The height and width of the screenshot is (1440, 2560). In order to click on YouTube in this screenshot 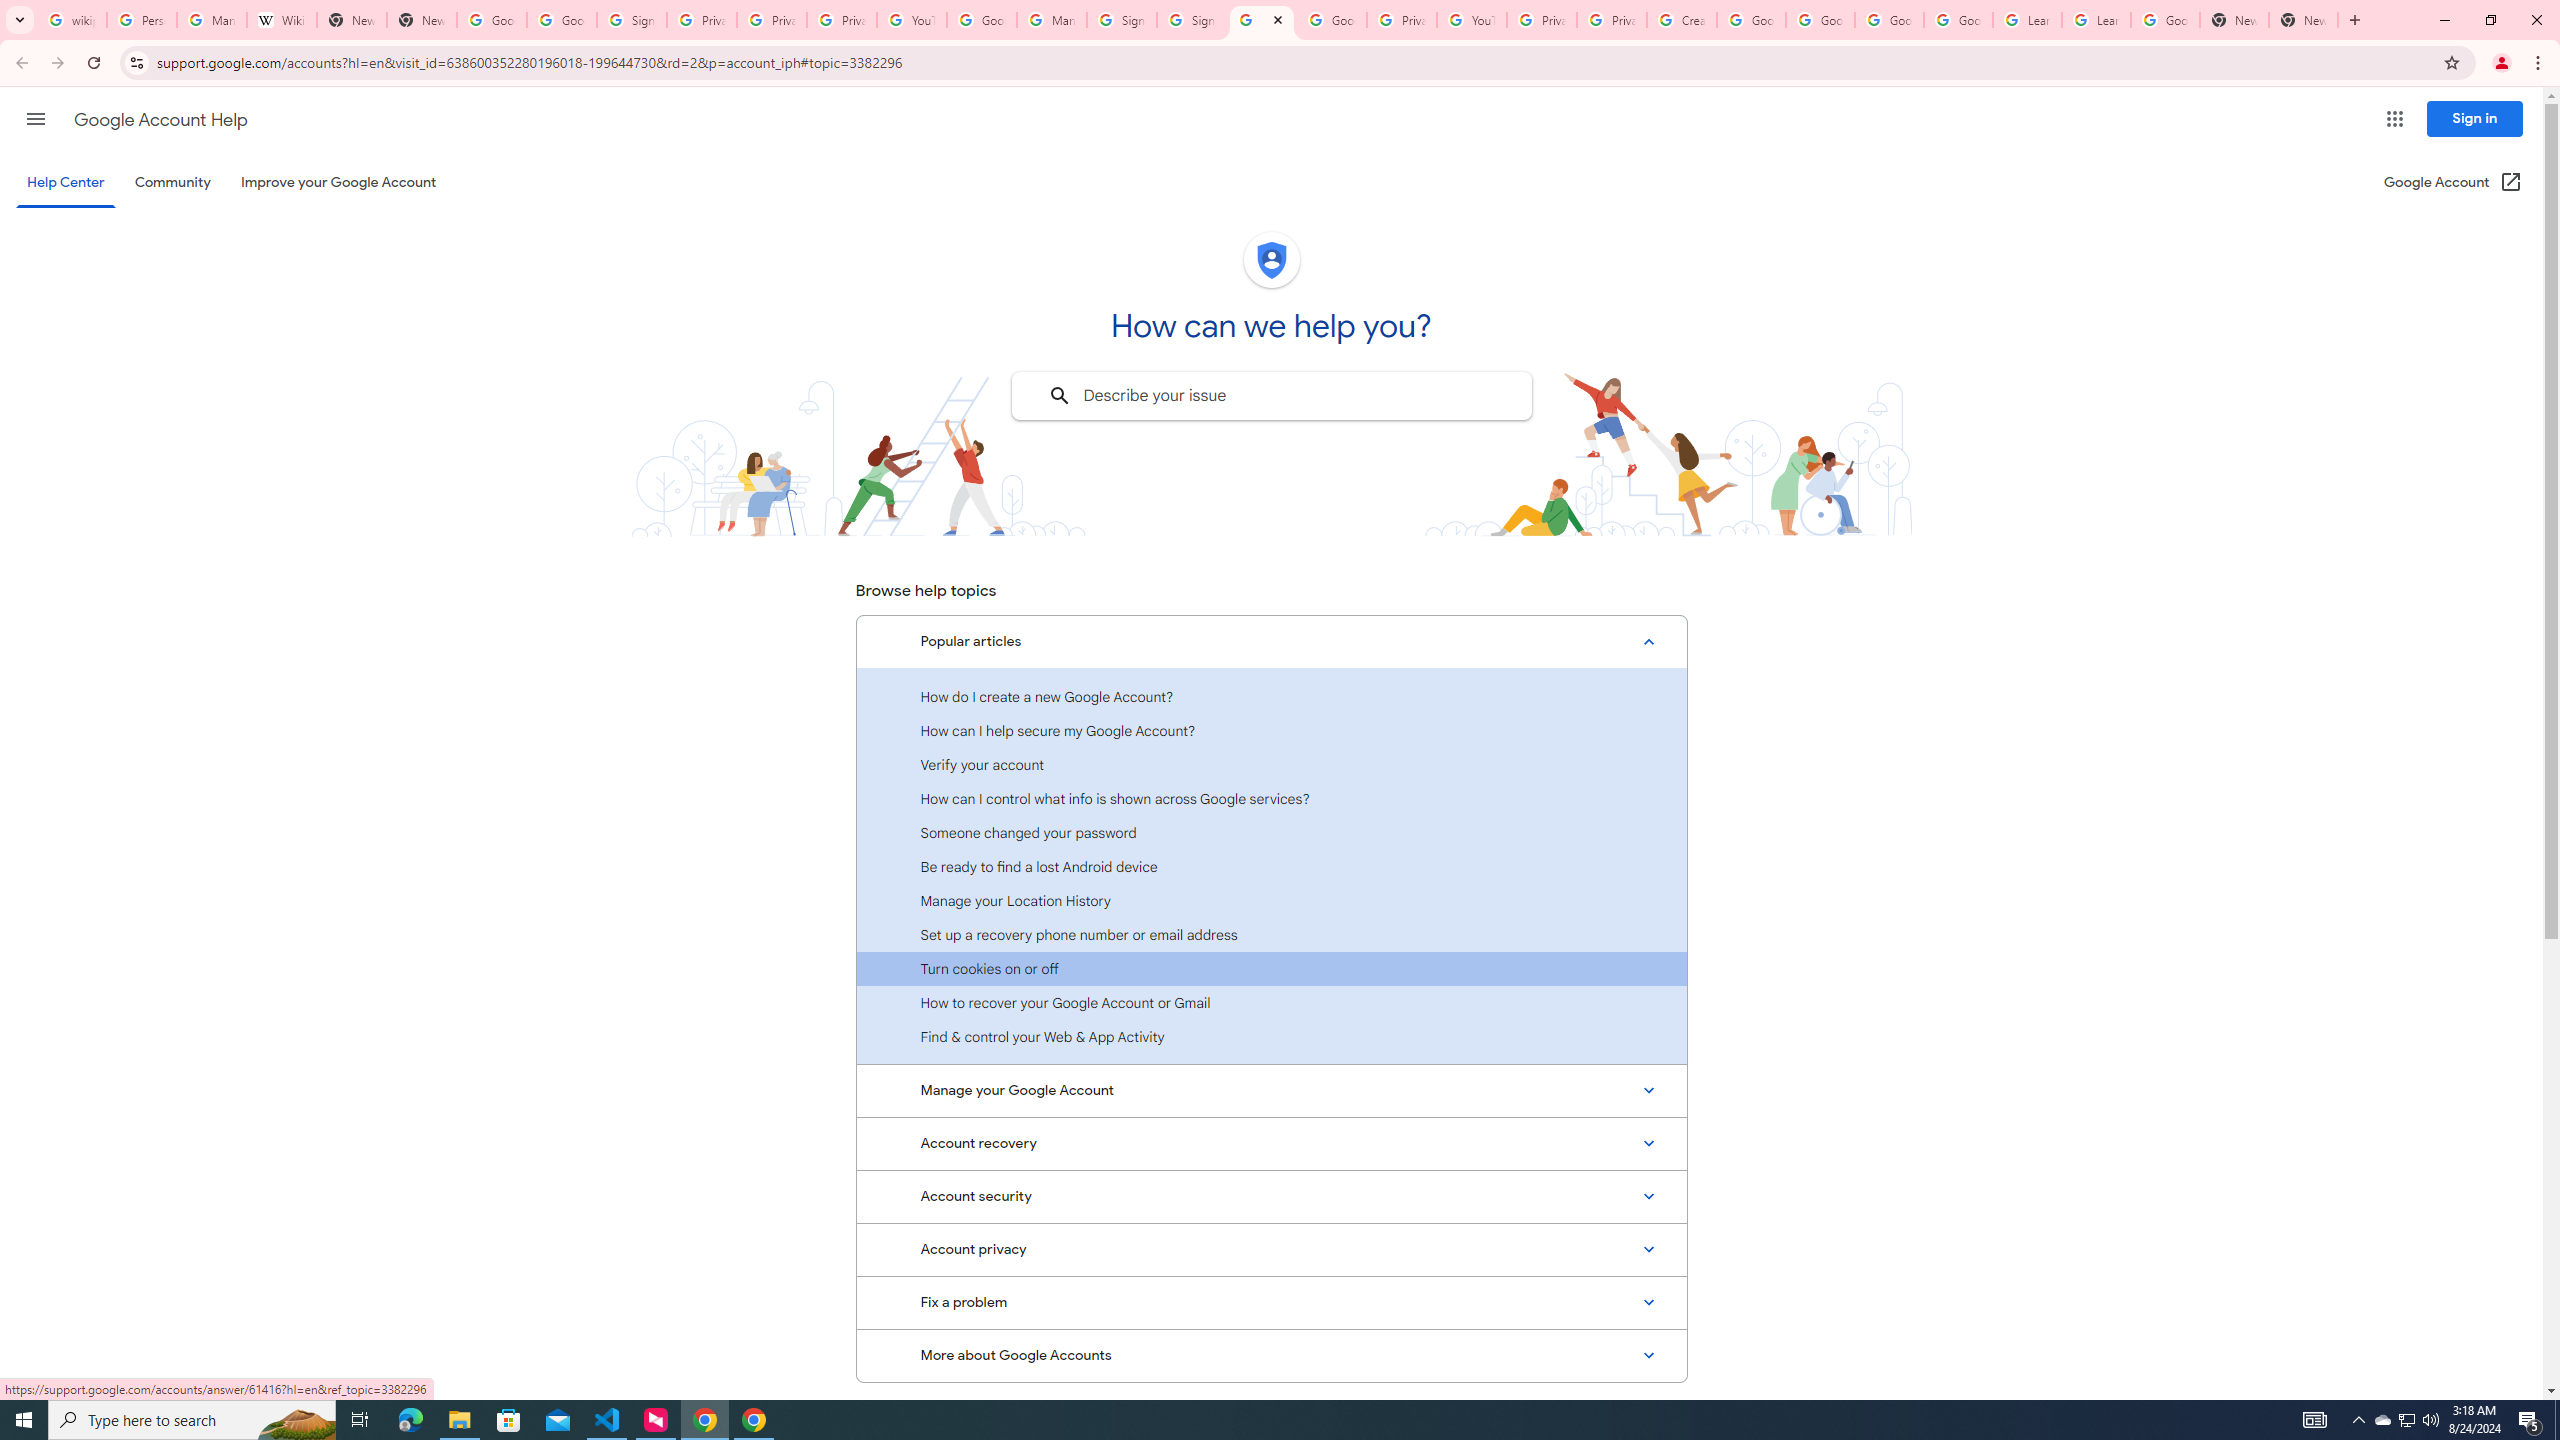, I will do `click(910, 20)`.